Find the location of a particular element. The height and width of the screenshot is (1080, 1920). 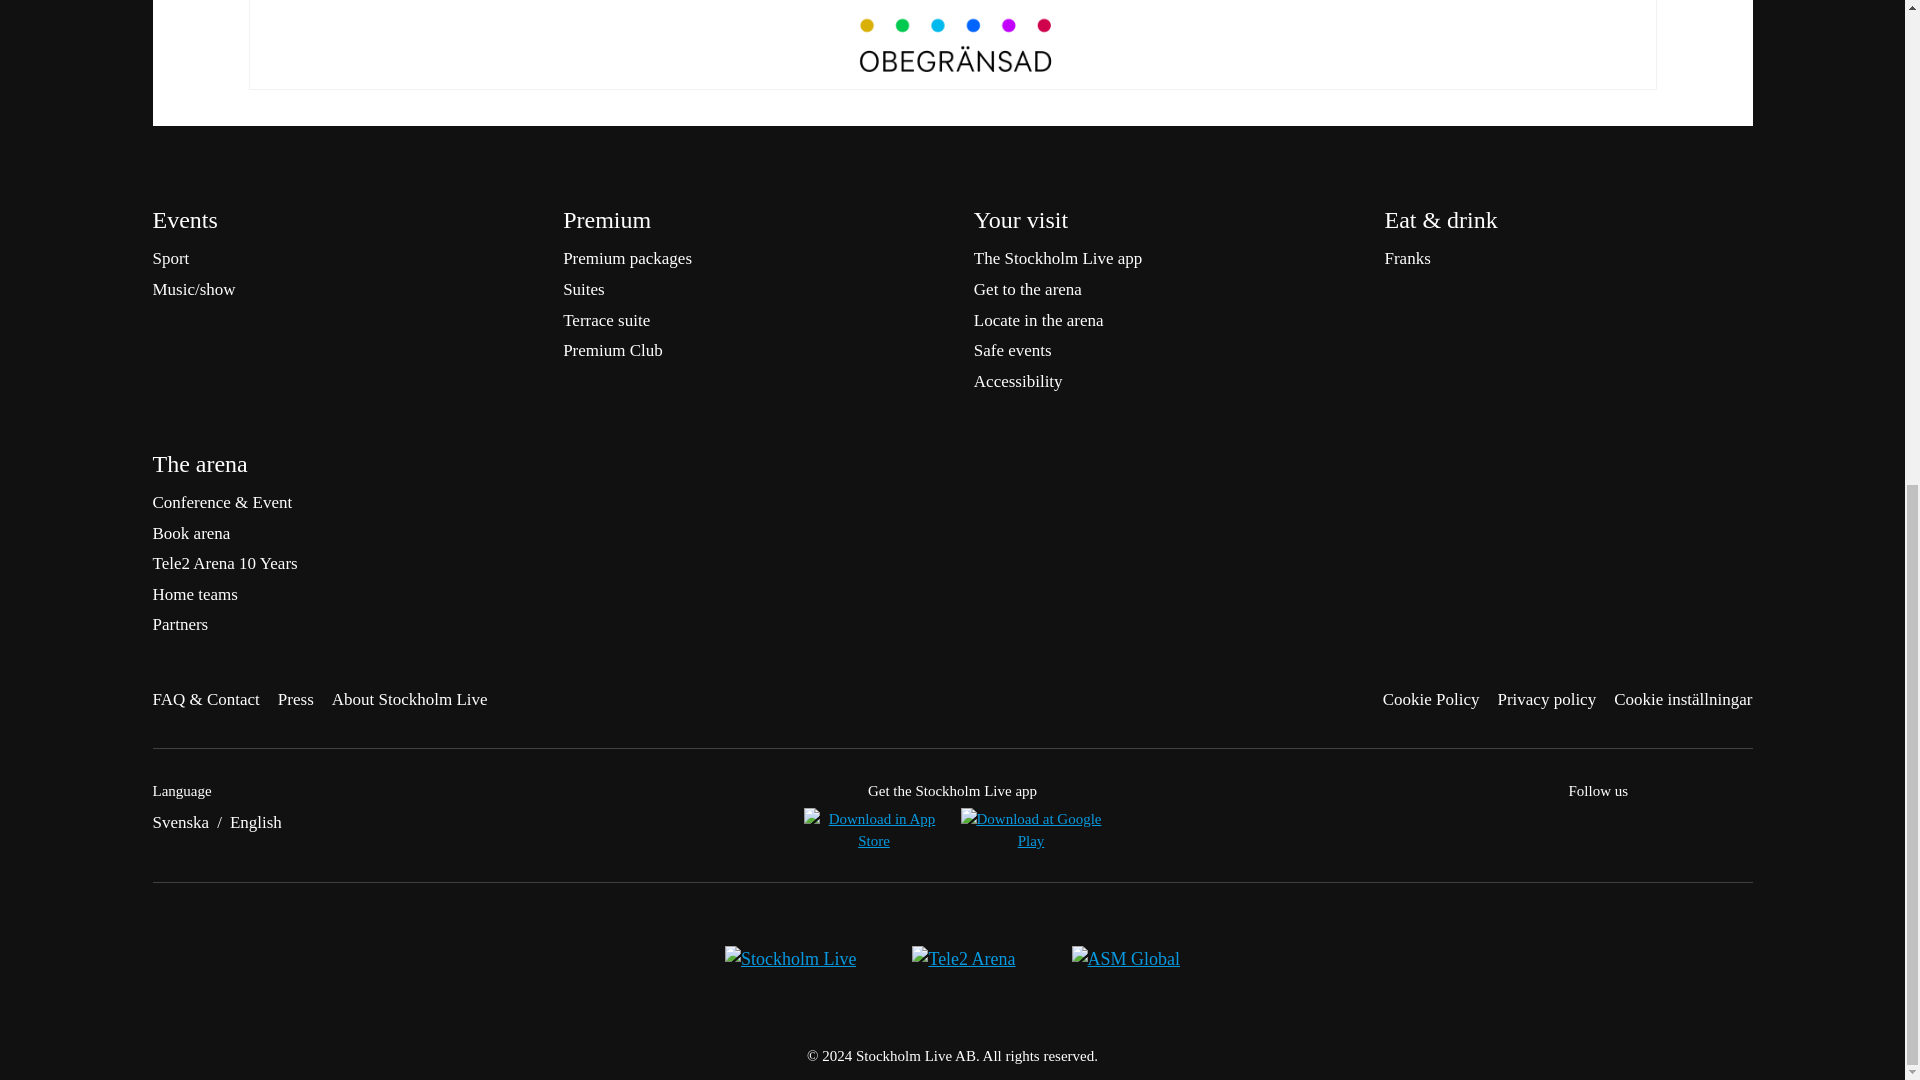

Facebook is located at coordinates (1580, 826).